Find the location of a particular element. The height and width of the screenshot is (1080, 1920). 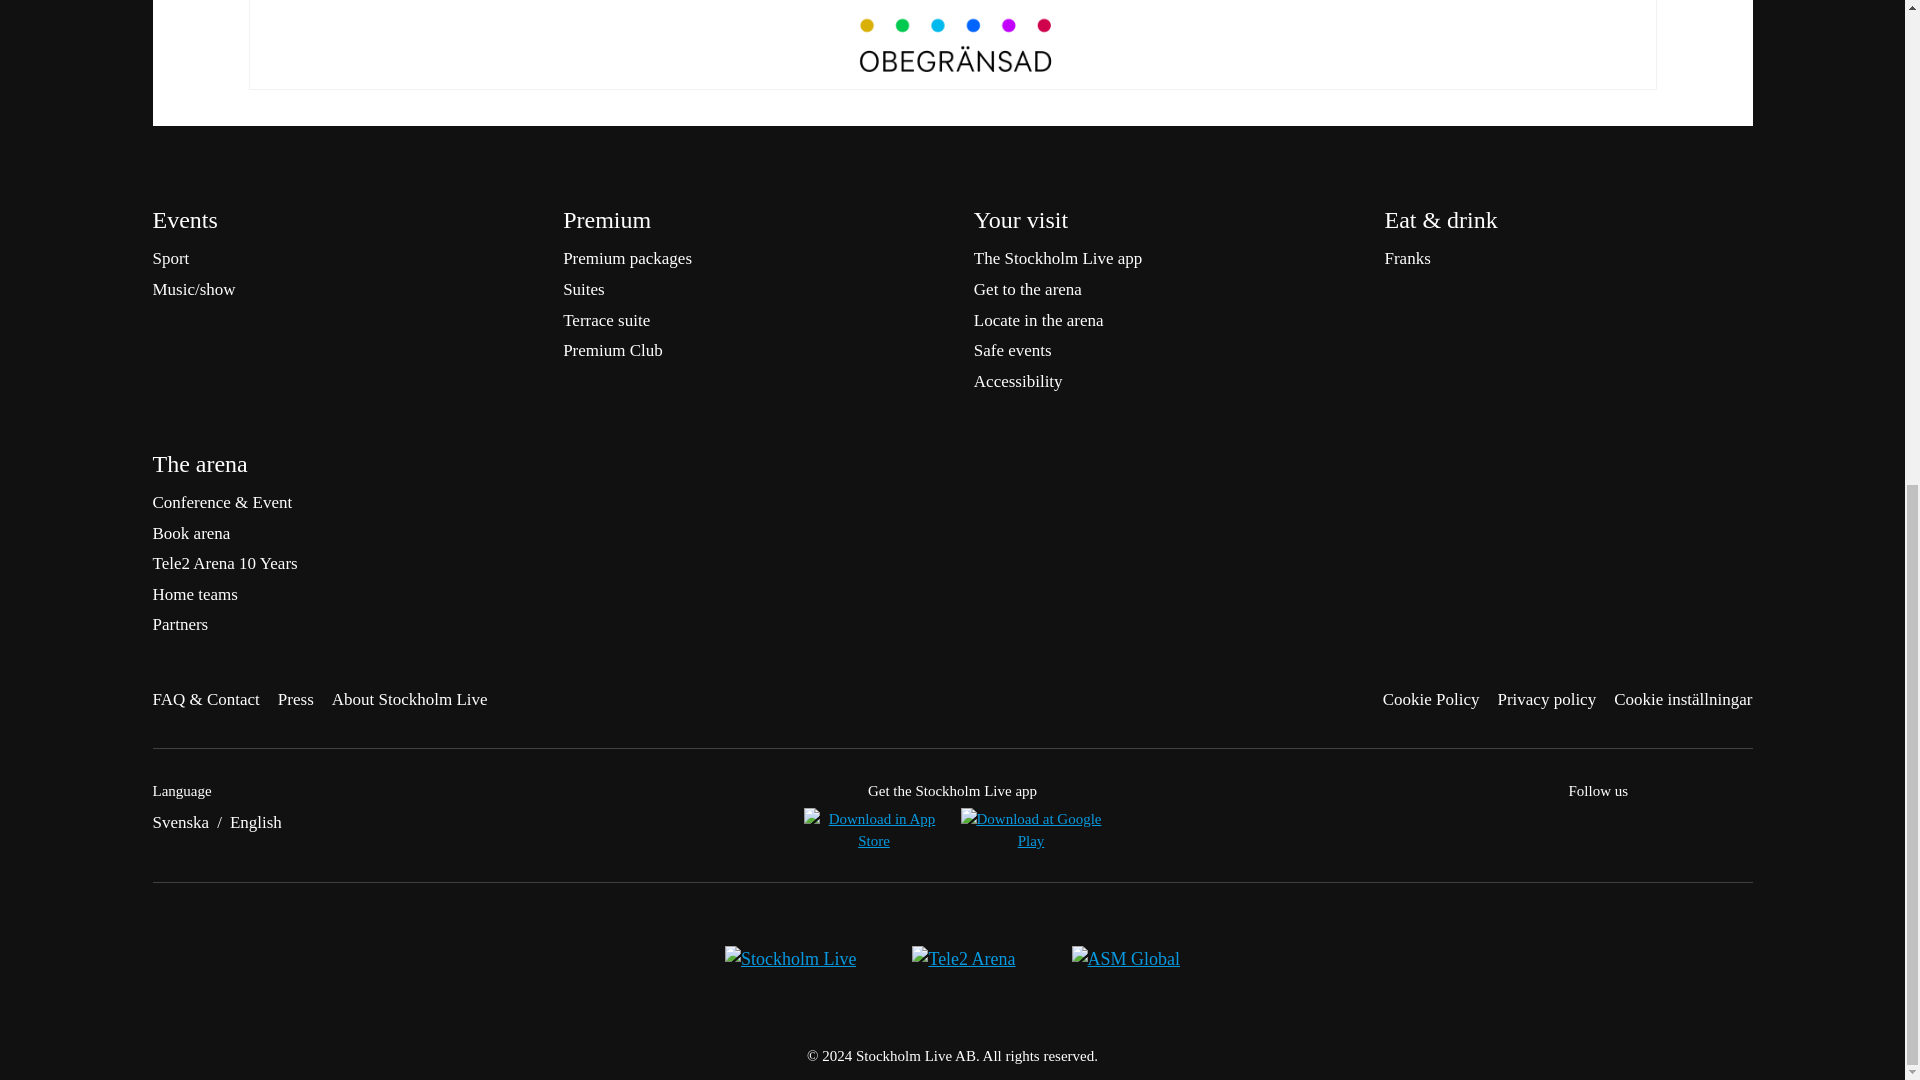

Facebook is located at coordinates (1580, 826).